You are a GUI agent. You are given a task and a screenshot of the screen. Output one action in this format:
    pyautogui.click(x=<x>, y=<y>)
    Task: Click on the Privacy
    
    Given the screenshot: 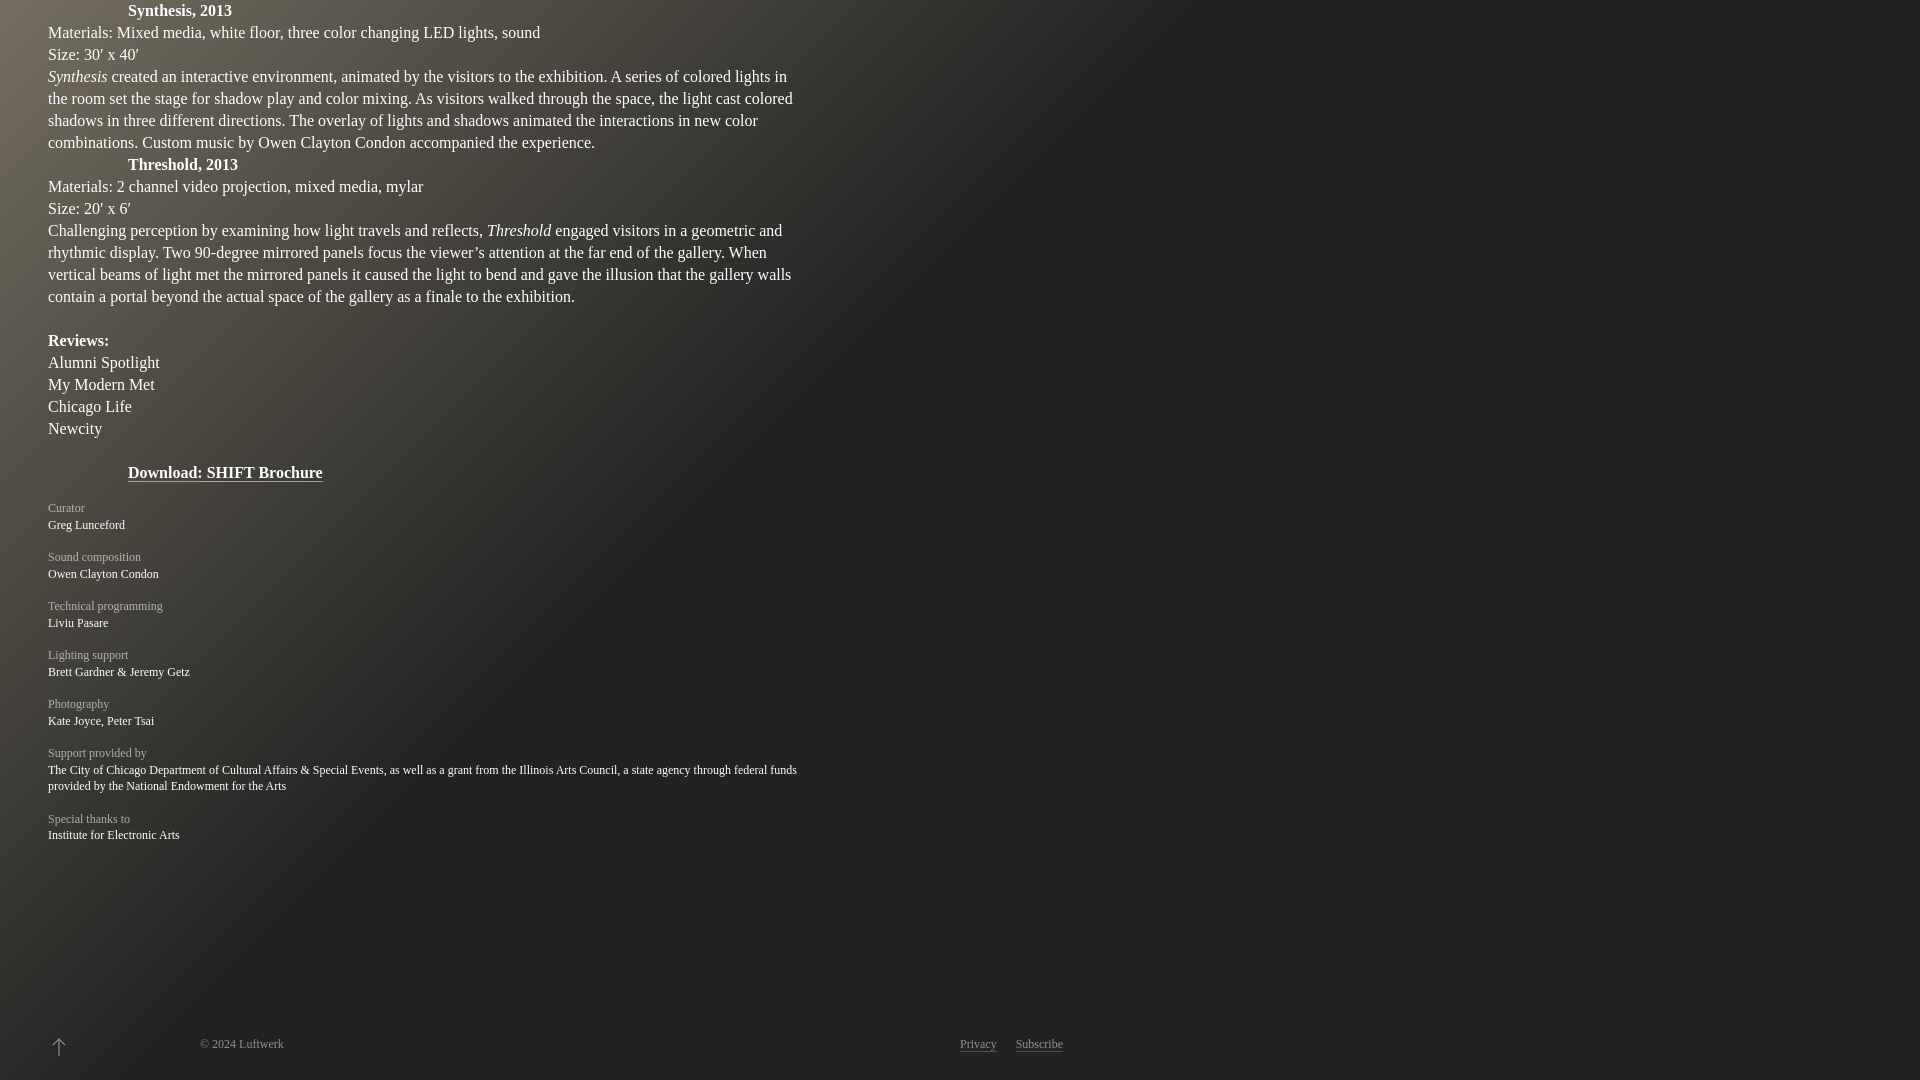 What is the action you would take?
    pyautogui.click(x=978, y=1044)
    